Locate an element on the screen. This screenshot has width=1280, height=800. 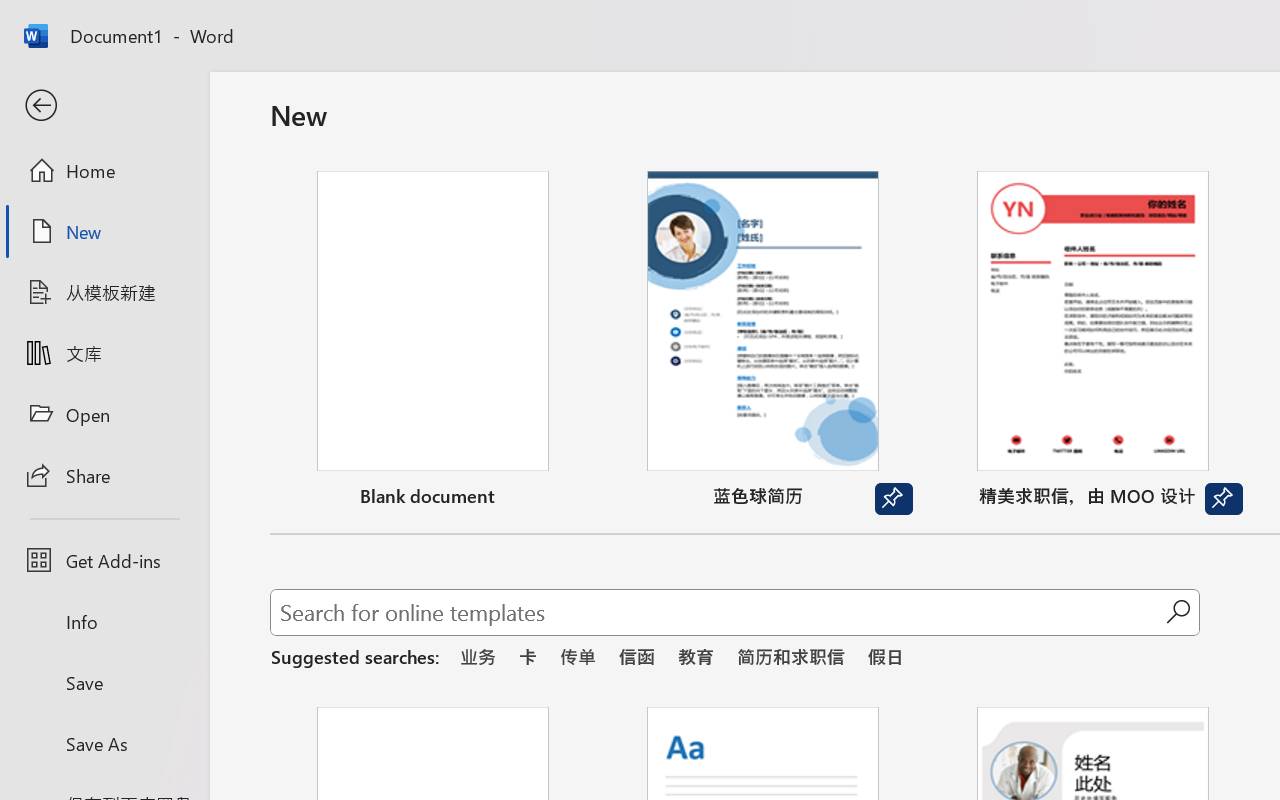
Unpin from list is located at coordinates (1223, 499).